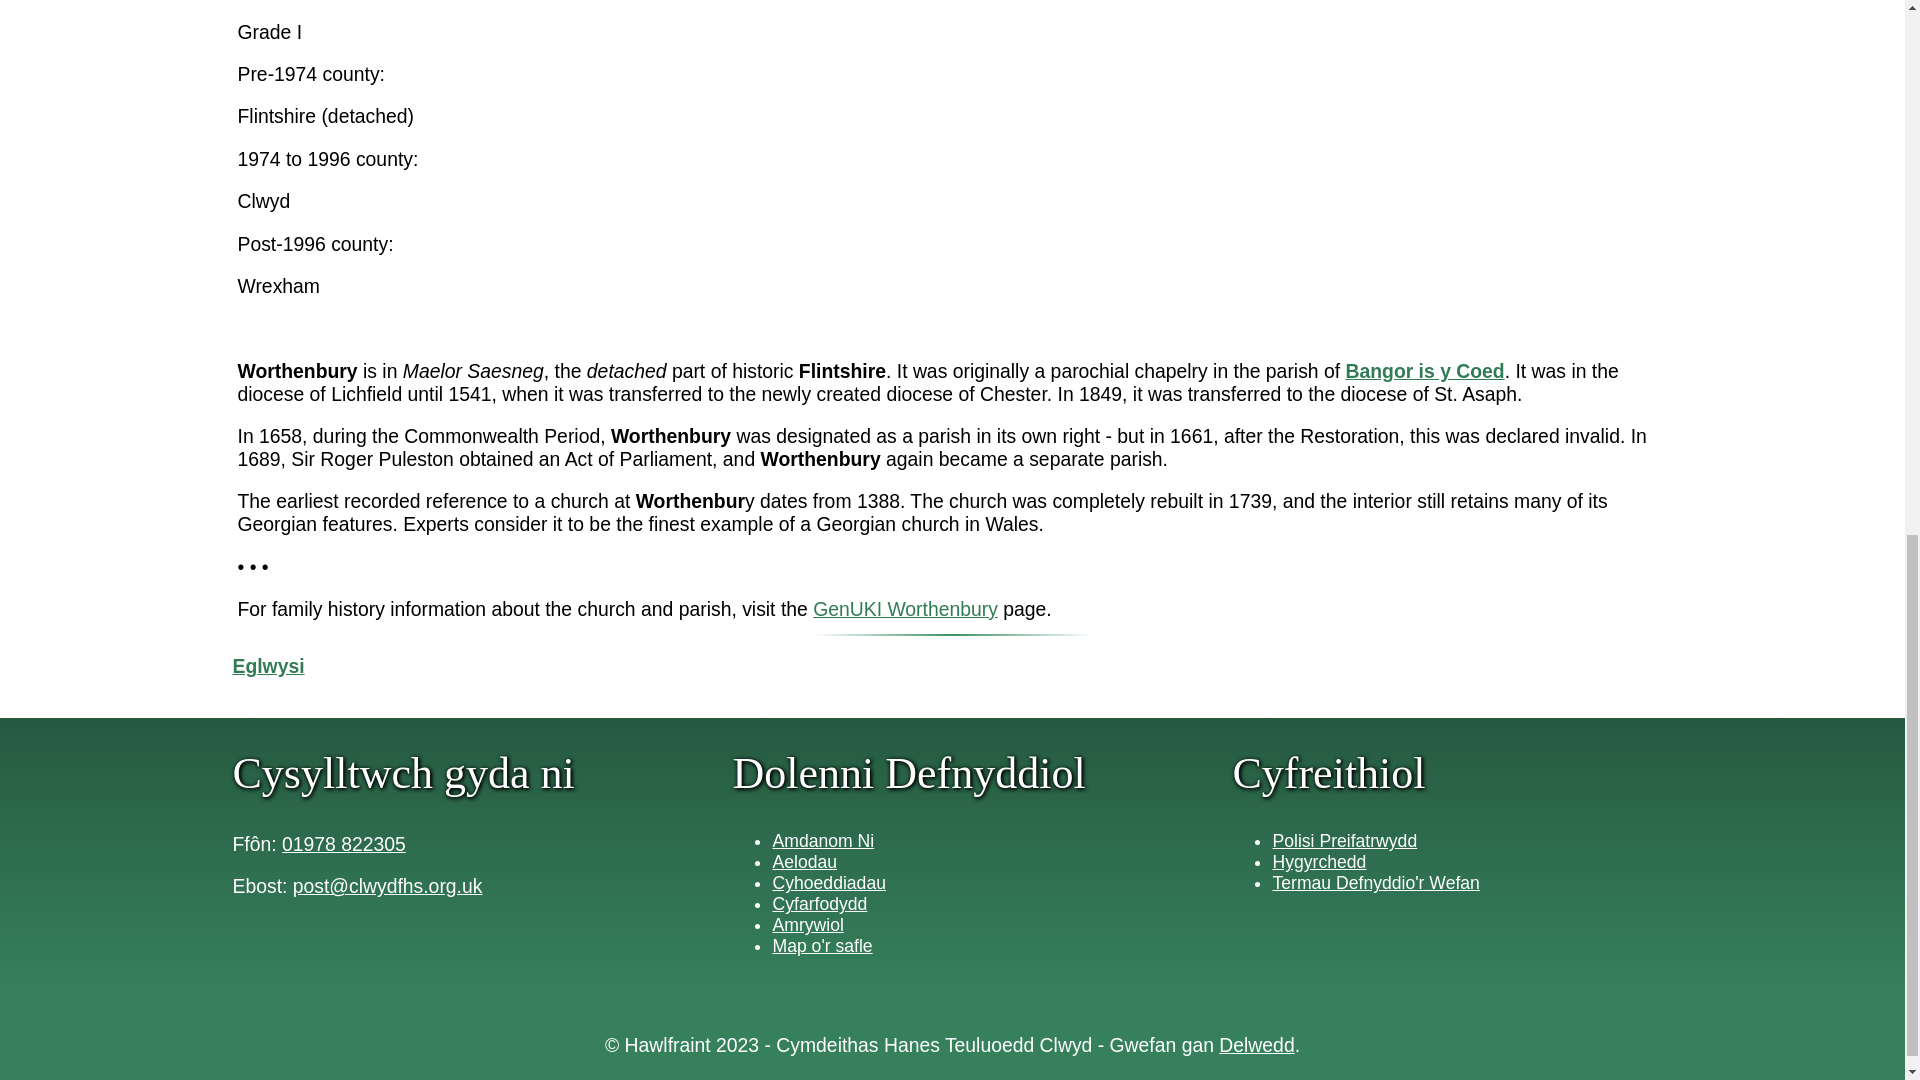 This screenshot has height=1080, width=1920. Describe the element at coordinates (1424, 370) in the screenshot. I see `Bangor is y Coed` at that location.